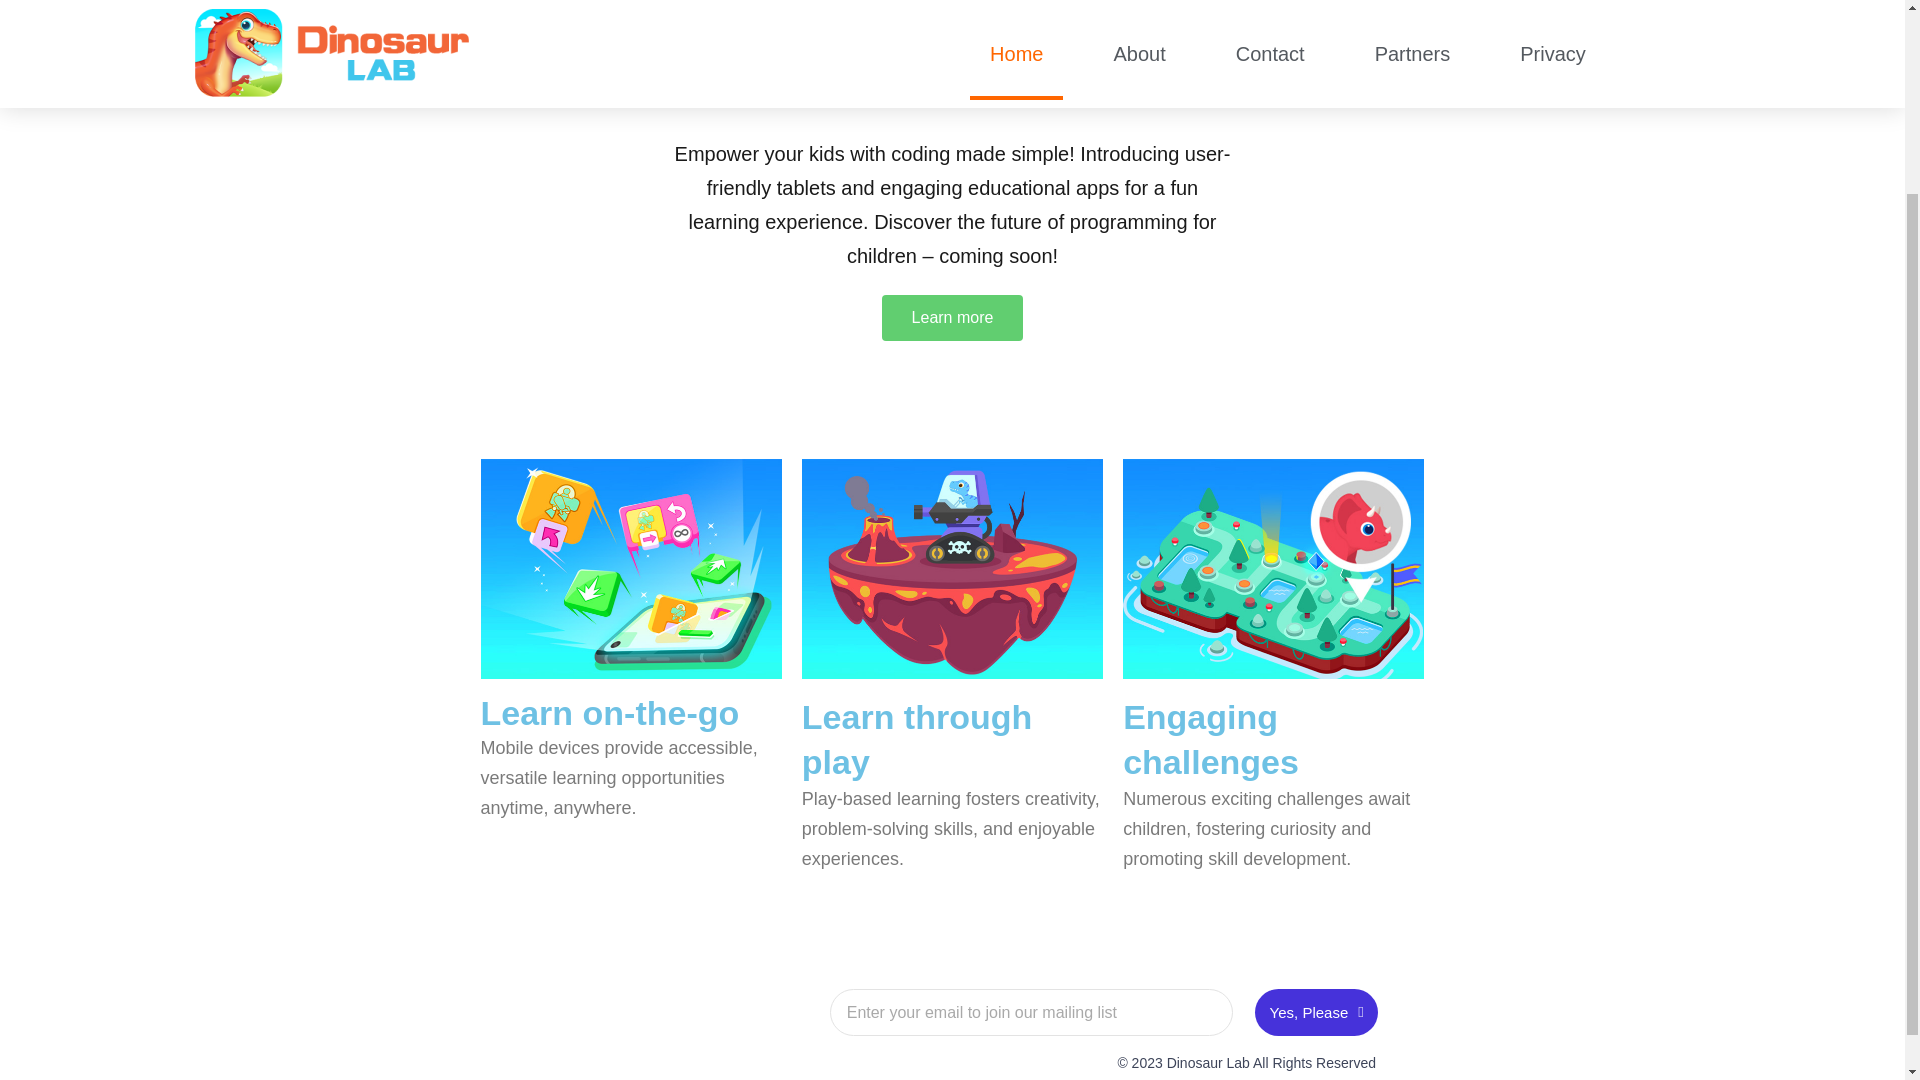  Describe the element at coordinates (952, 318) in the screenshot. I see `Learn more` at that location.